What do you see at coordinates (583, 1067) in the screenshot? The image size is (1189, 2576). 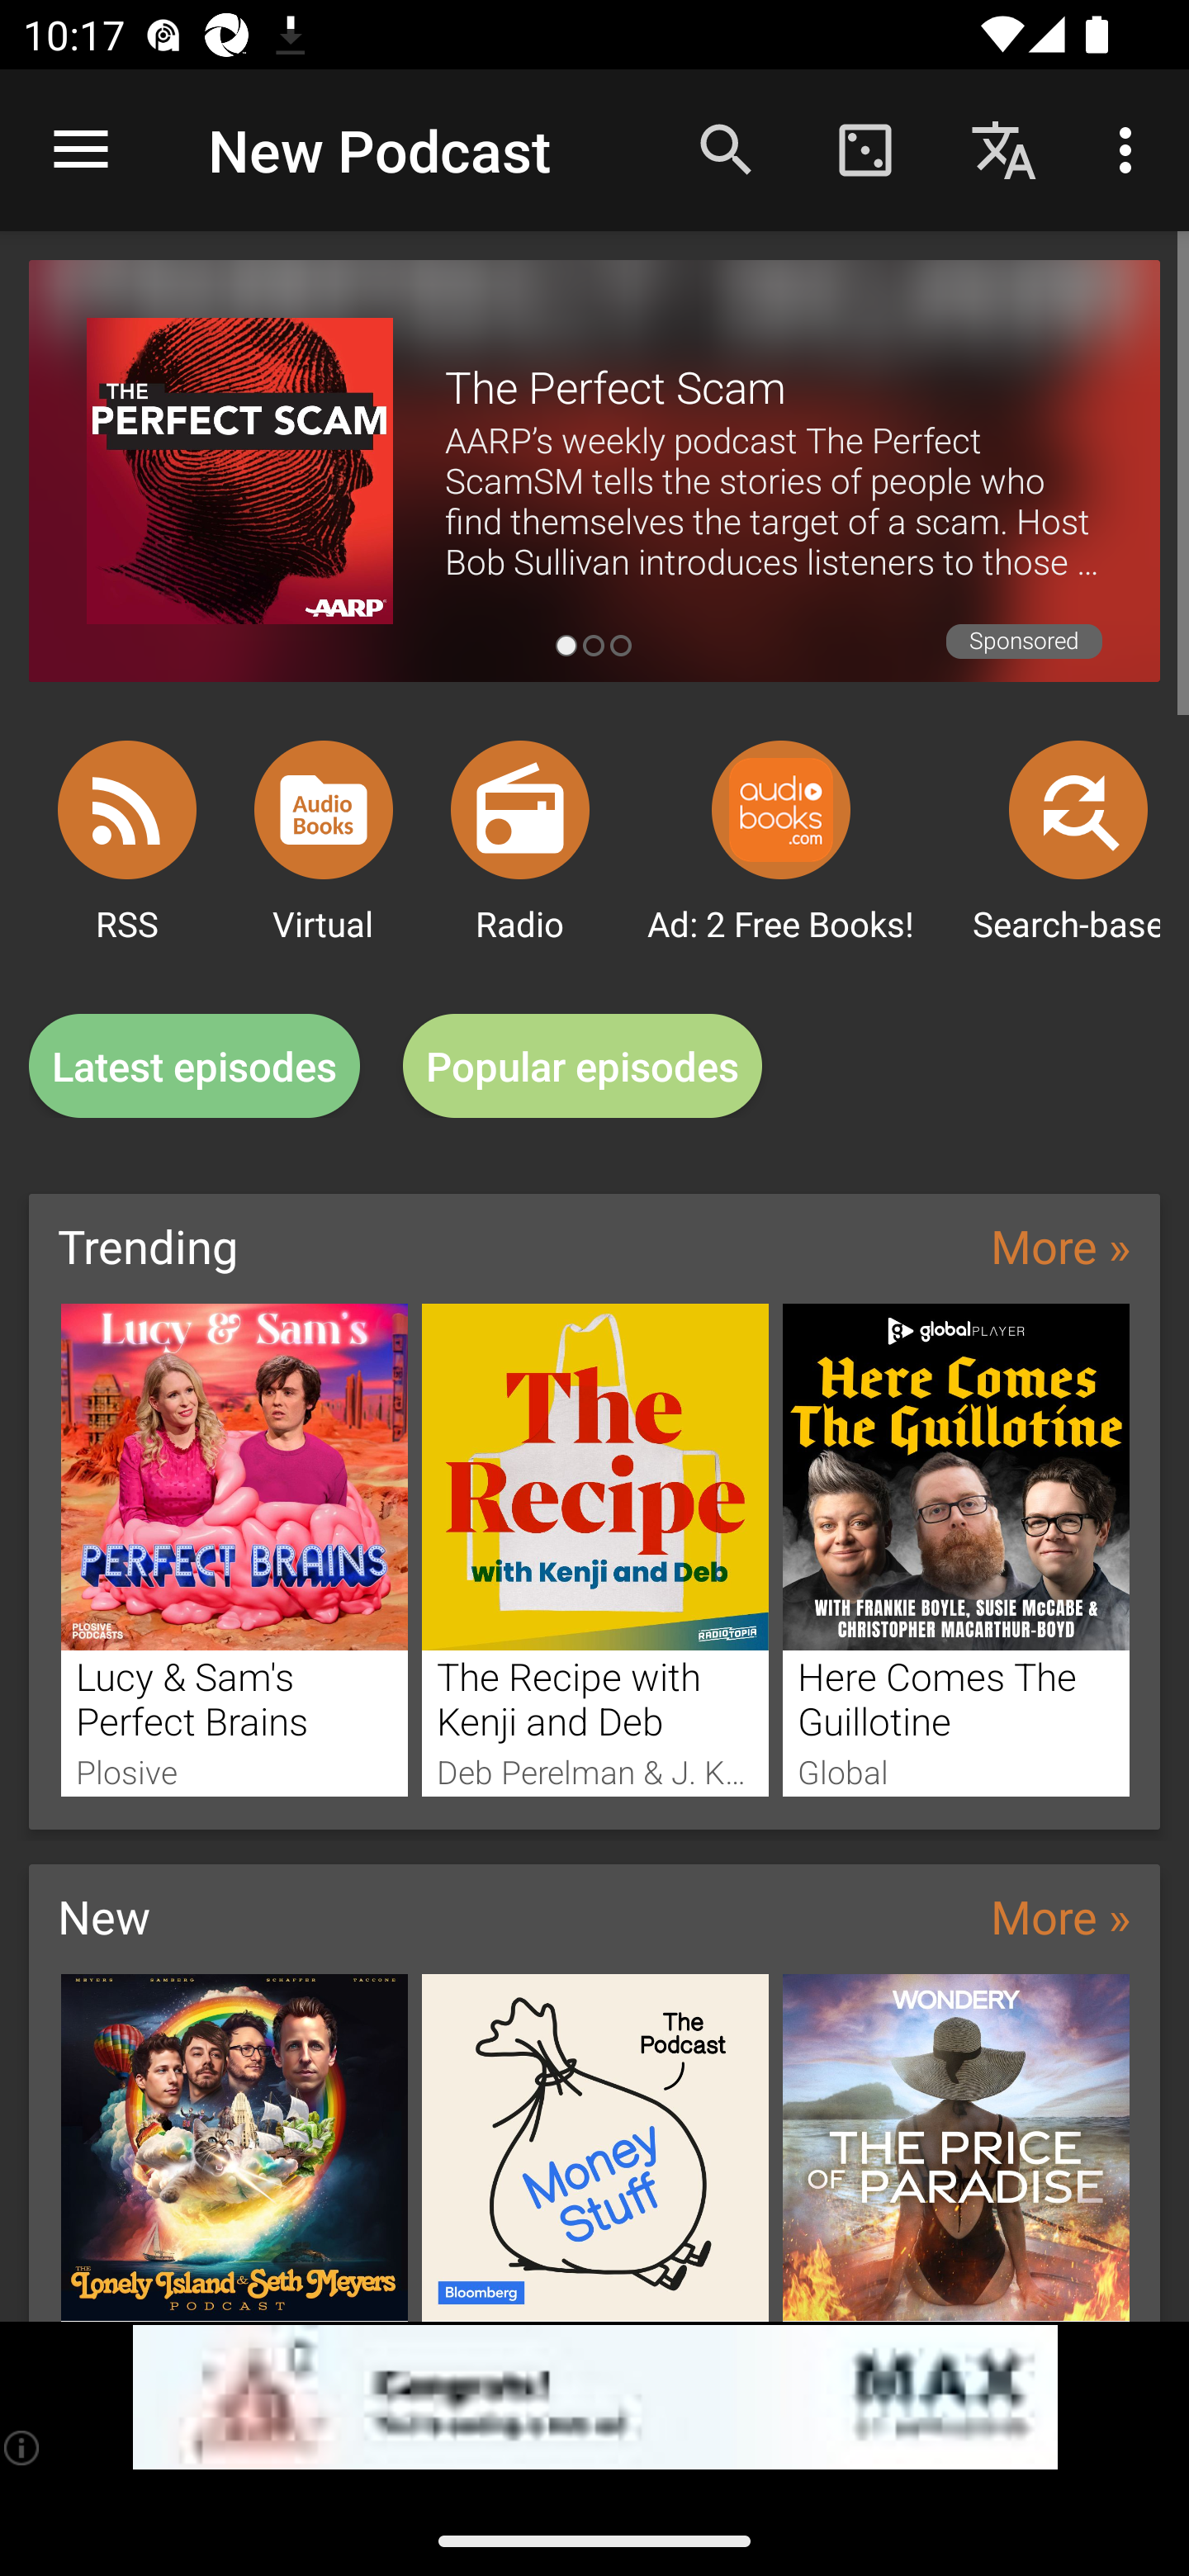 I see `Popular episodes` at bounding box center [583, 1067].